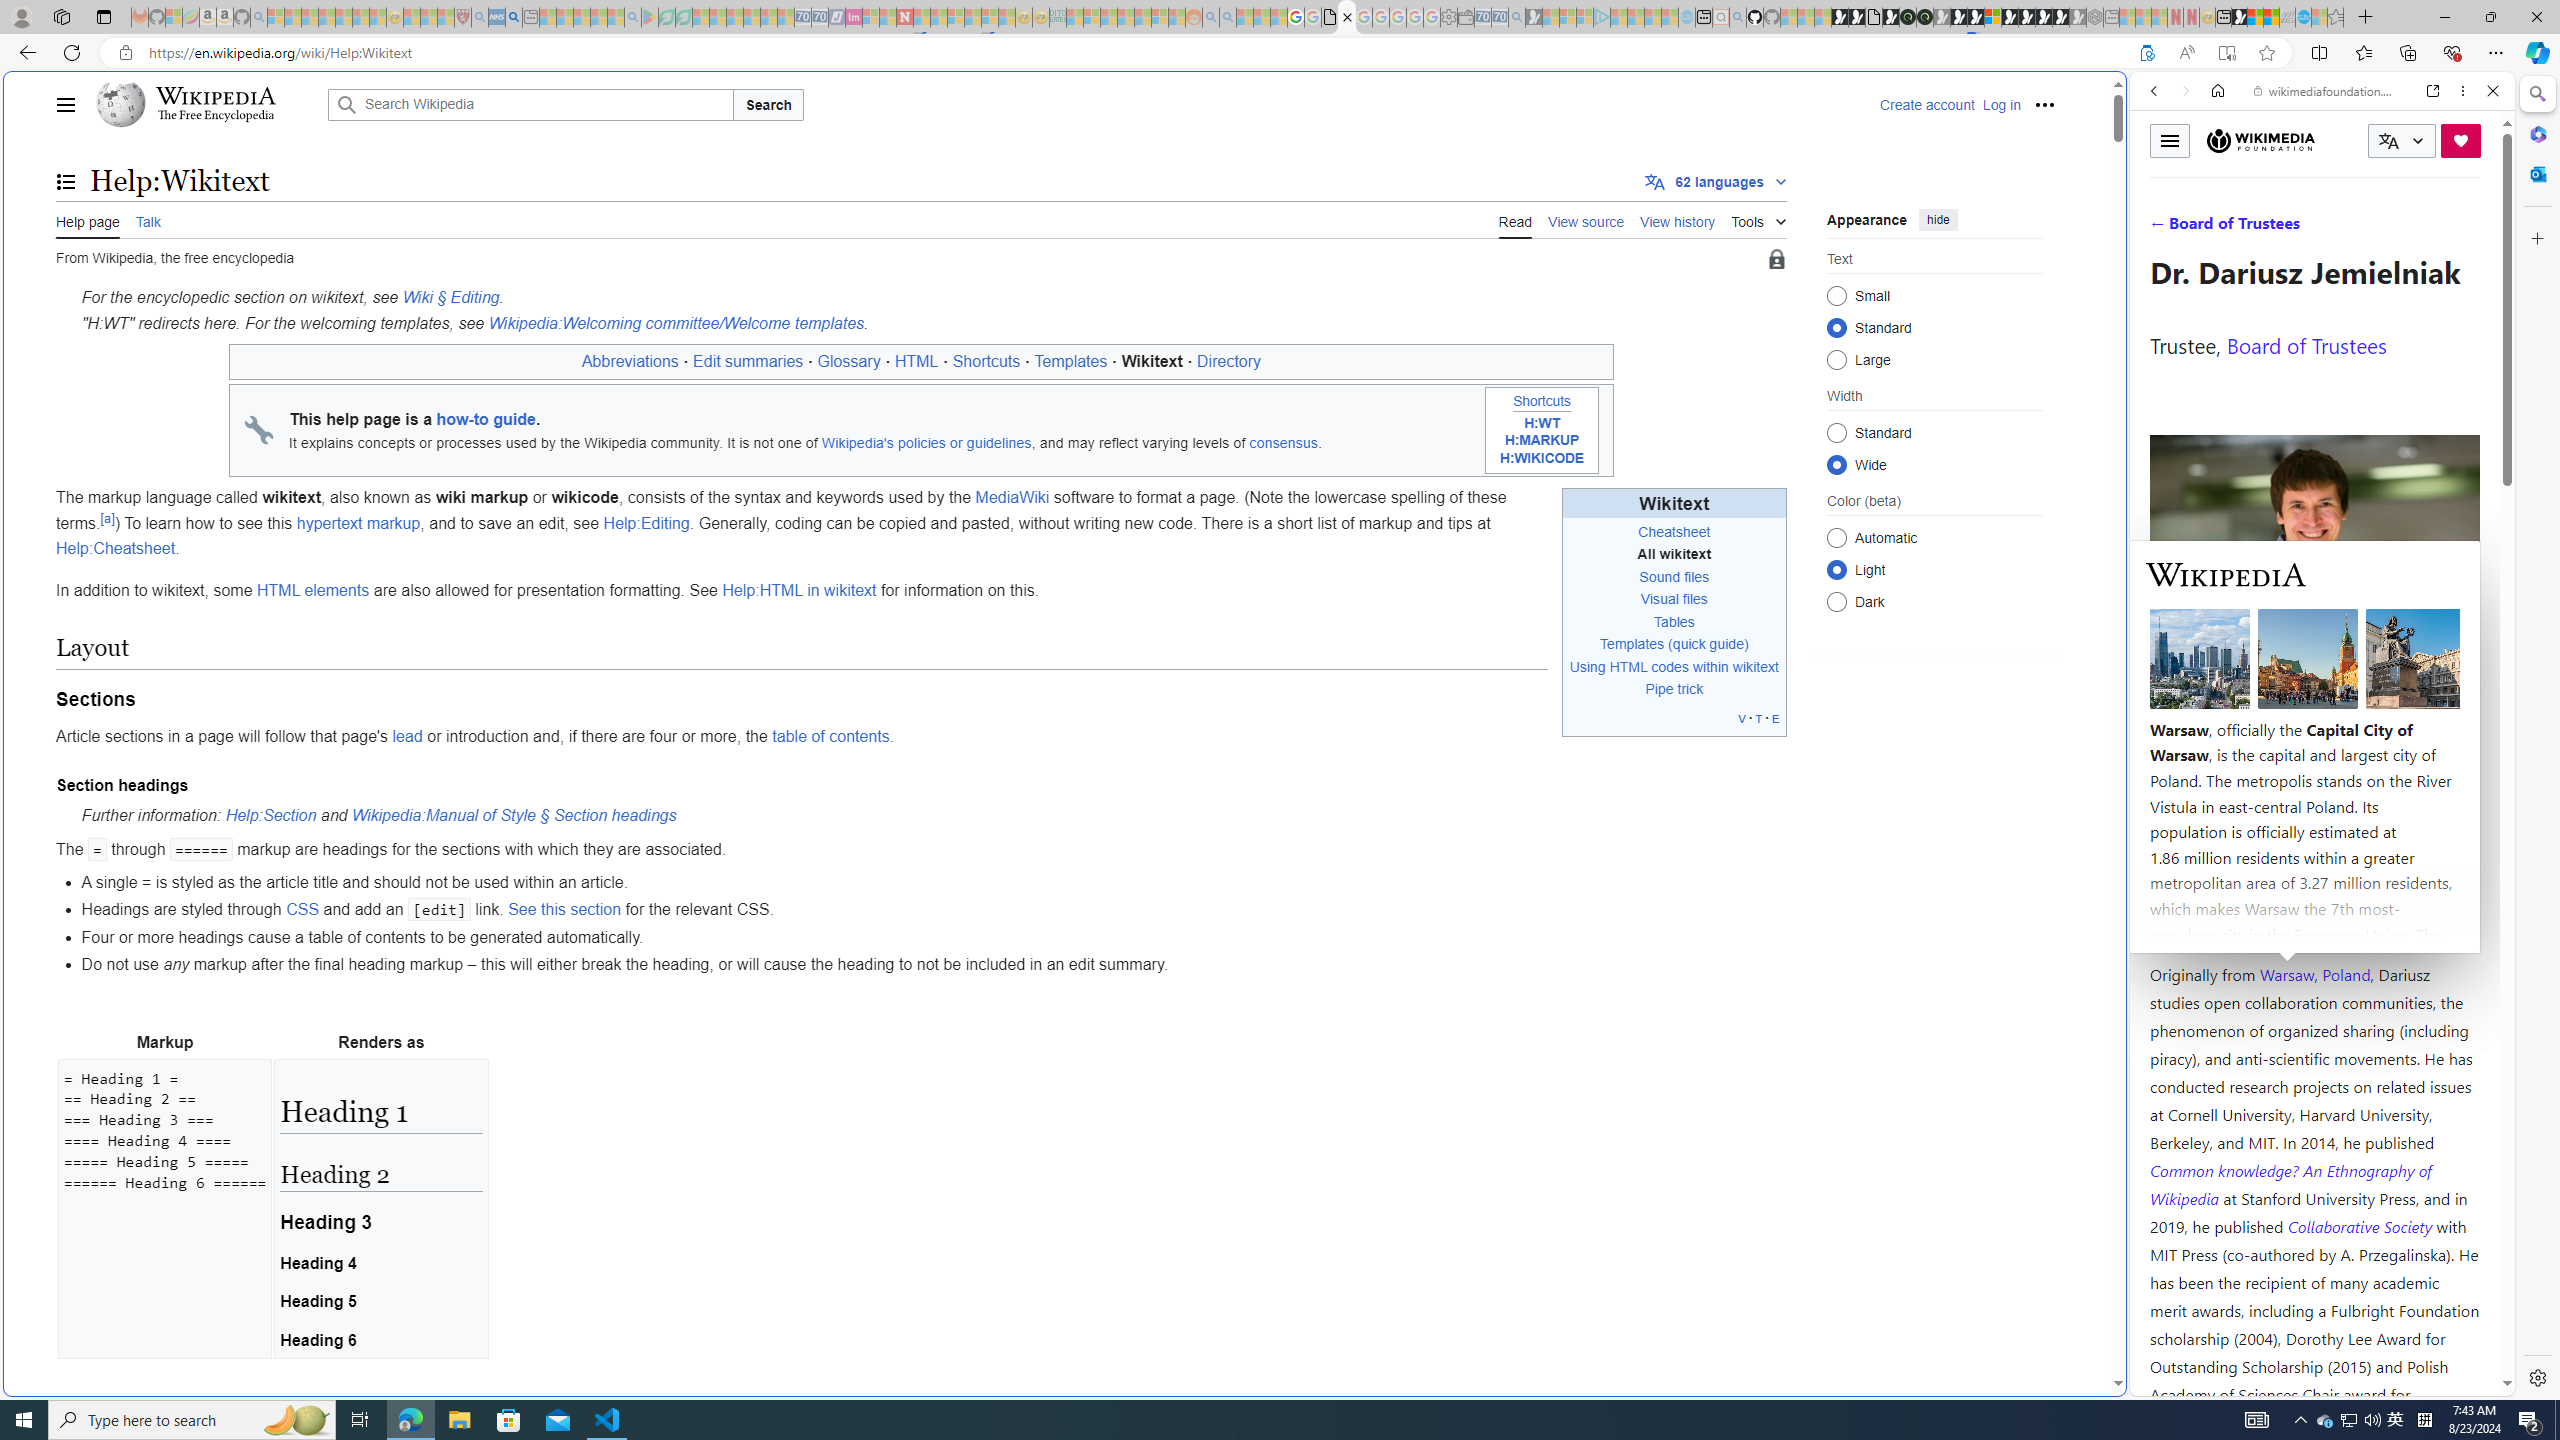 The height and width of the screenshot is (1440, 2560). Describe the element at coordinates (1541, 422) in the screenshot. I see `H:WT` at that location.